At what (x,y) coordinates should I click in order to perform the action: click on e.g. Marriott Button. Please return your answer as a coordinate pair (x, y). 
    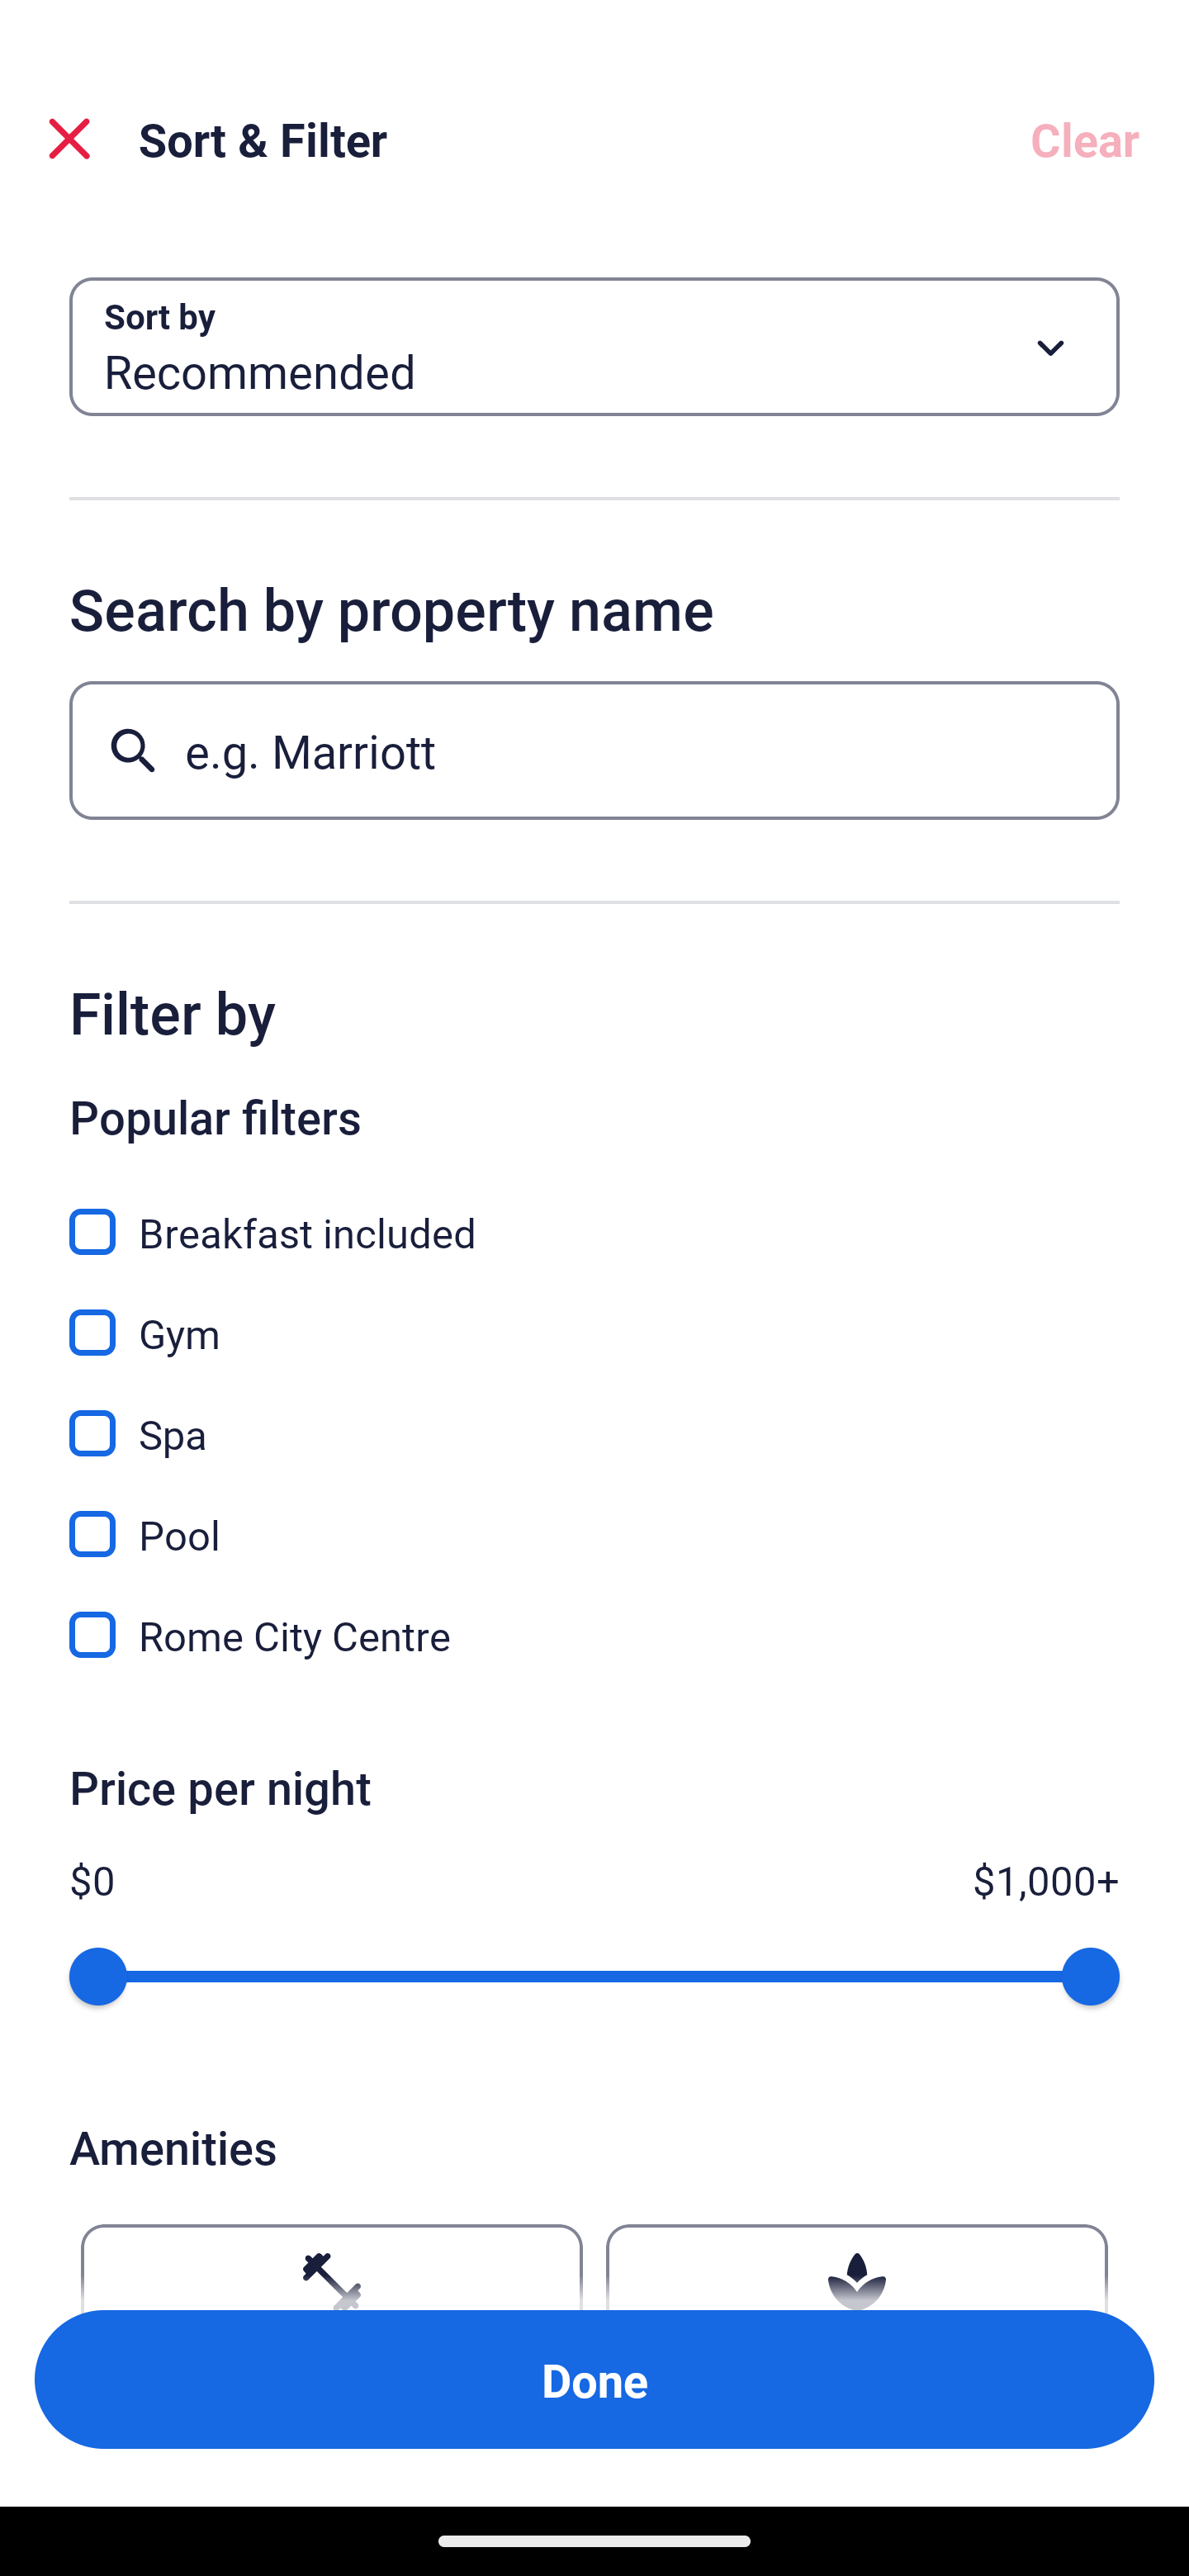
    Looking at the image, I should click on (594, 750).